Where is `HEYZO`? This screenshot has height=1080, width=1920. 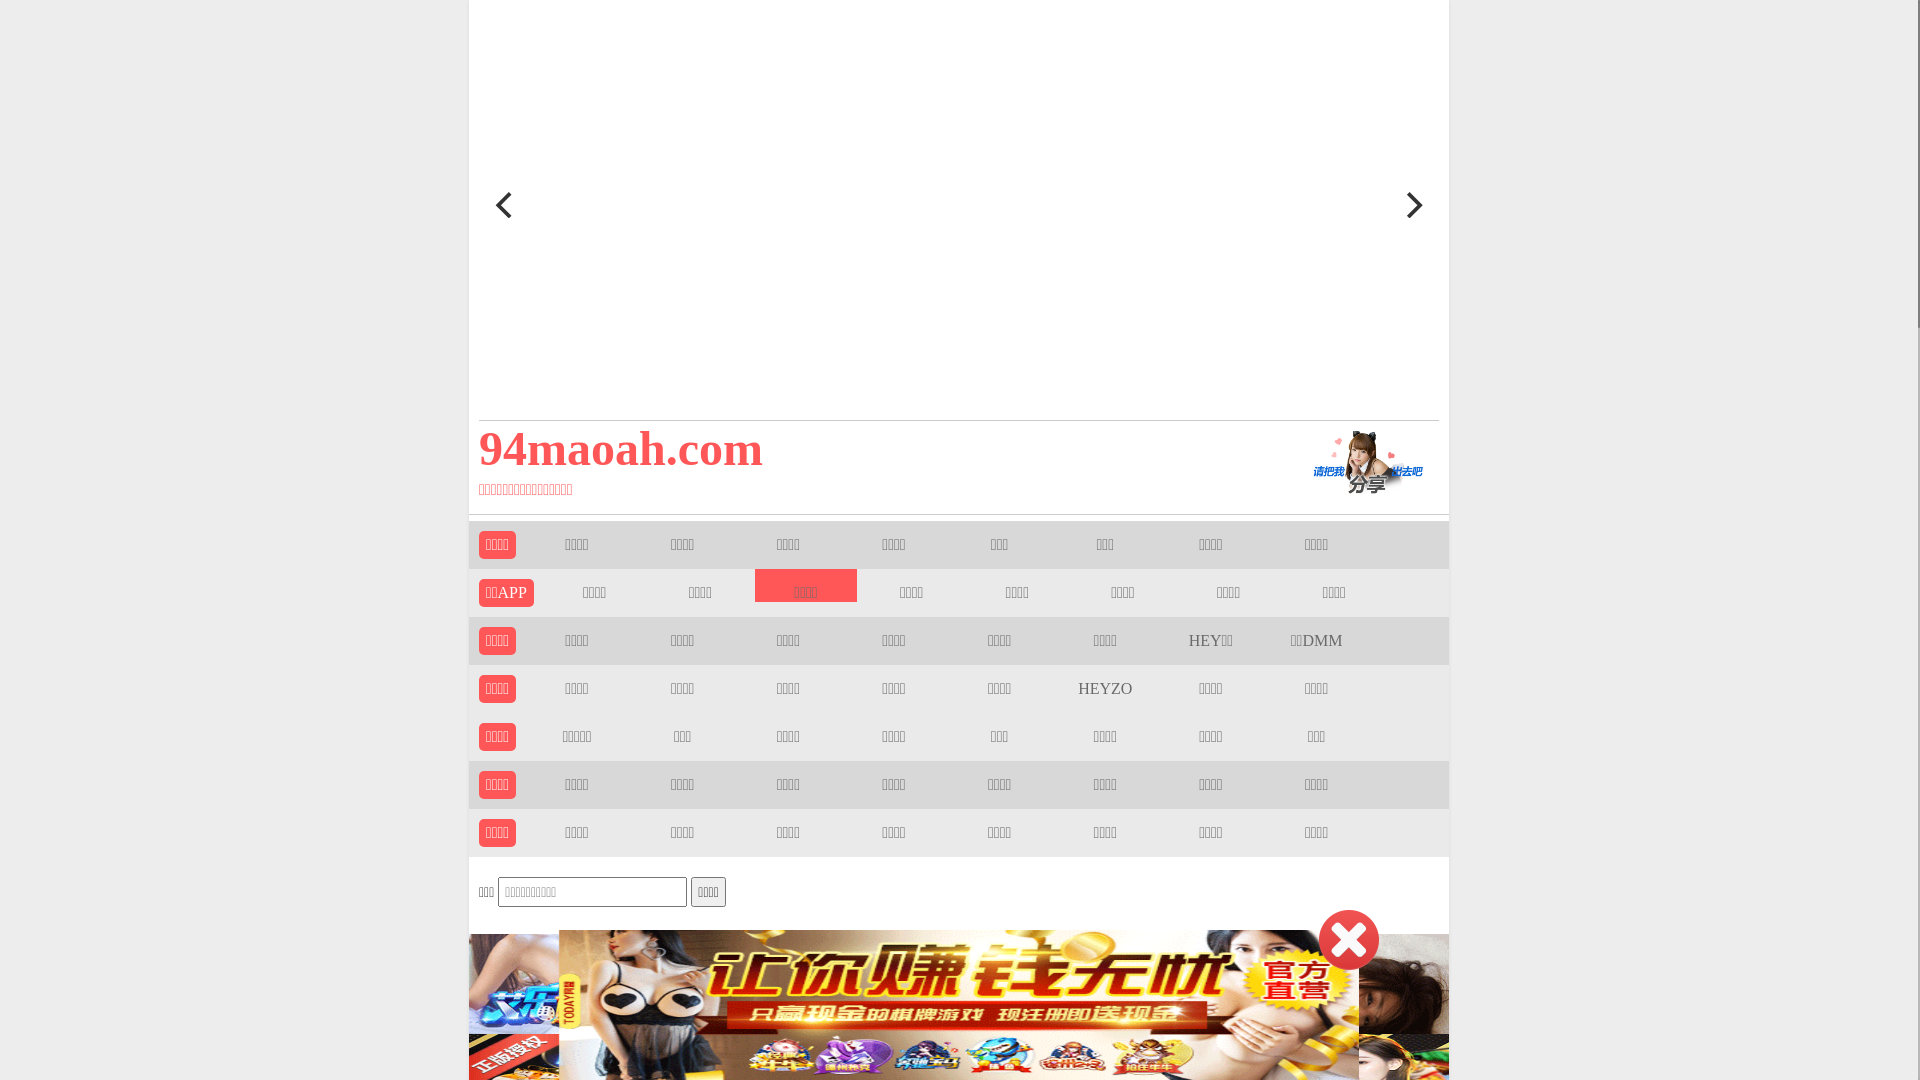
HEYZO is located at coordinates (1105, 688).